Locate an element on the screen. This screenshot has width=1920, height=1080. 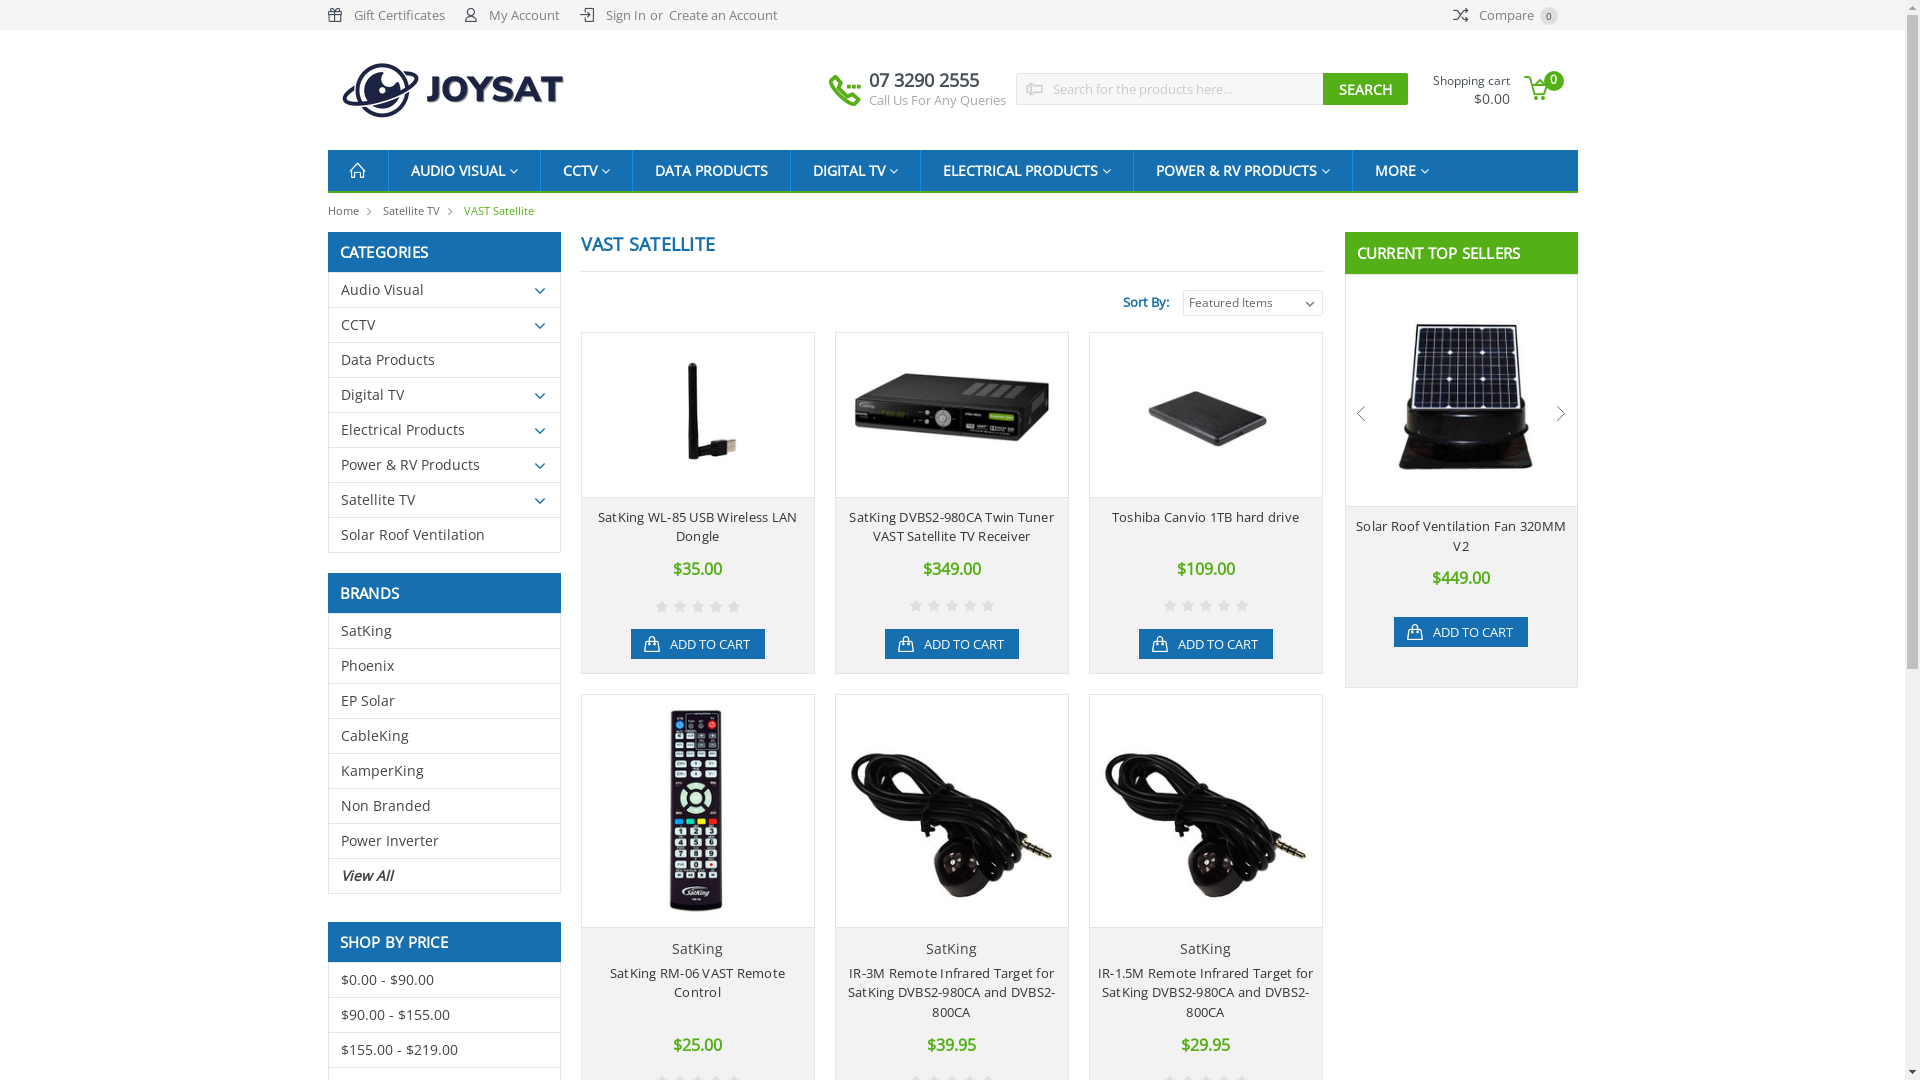
Compare 0 is located at coordinates (1504, 15).